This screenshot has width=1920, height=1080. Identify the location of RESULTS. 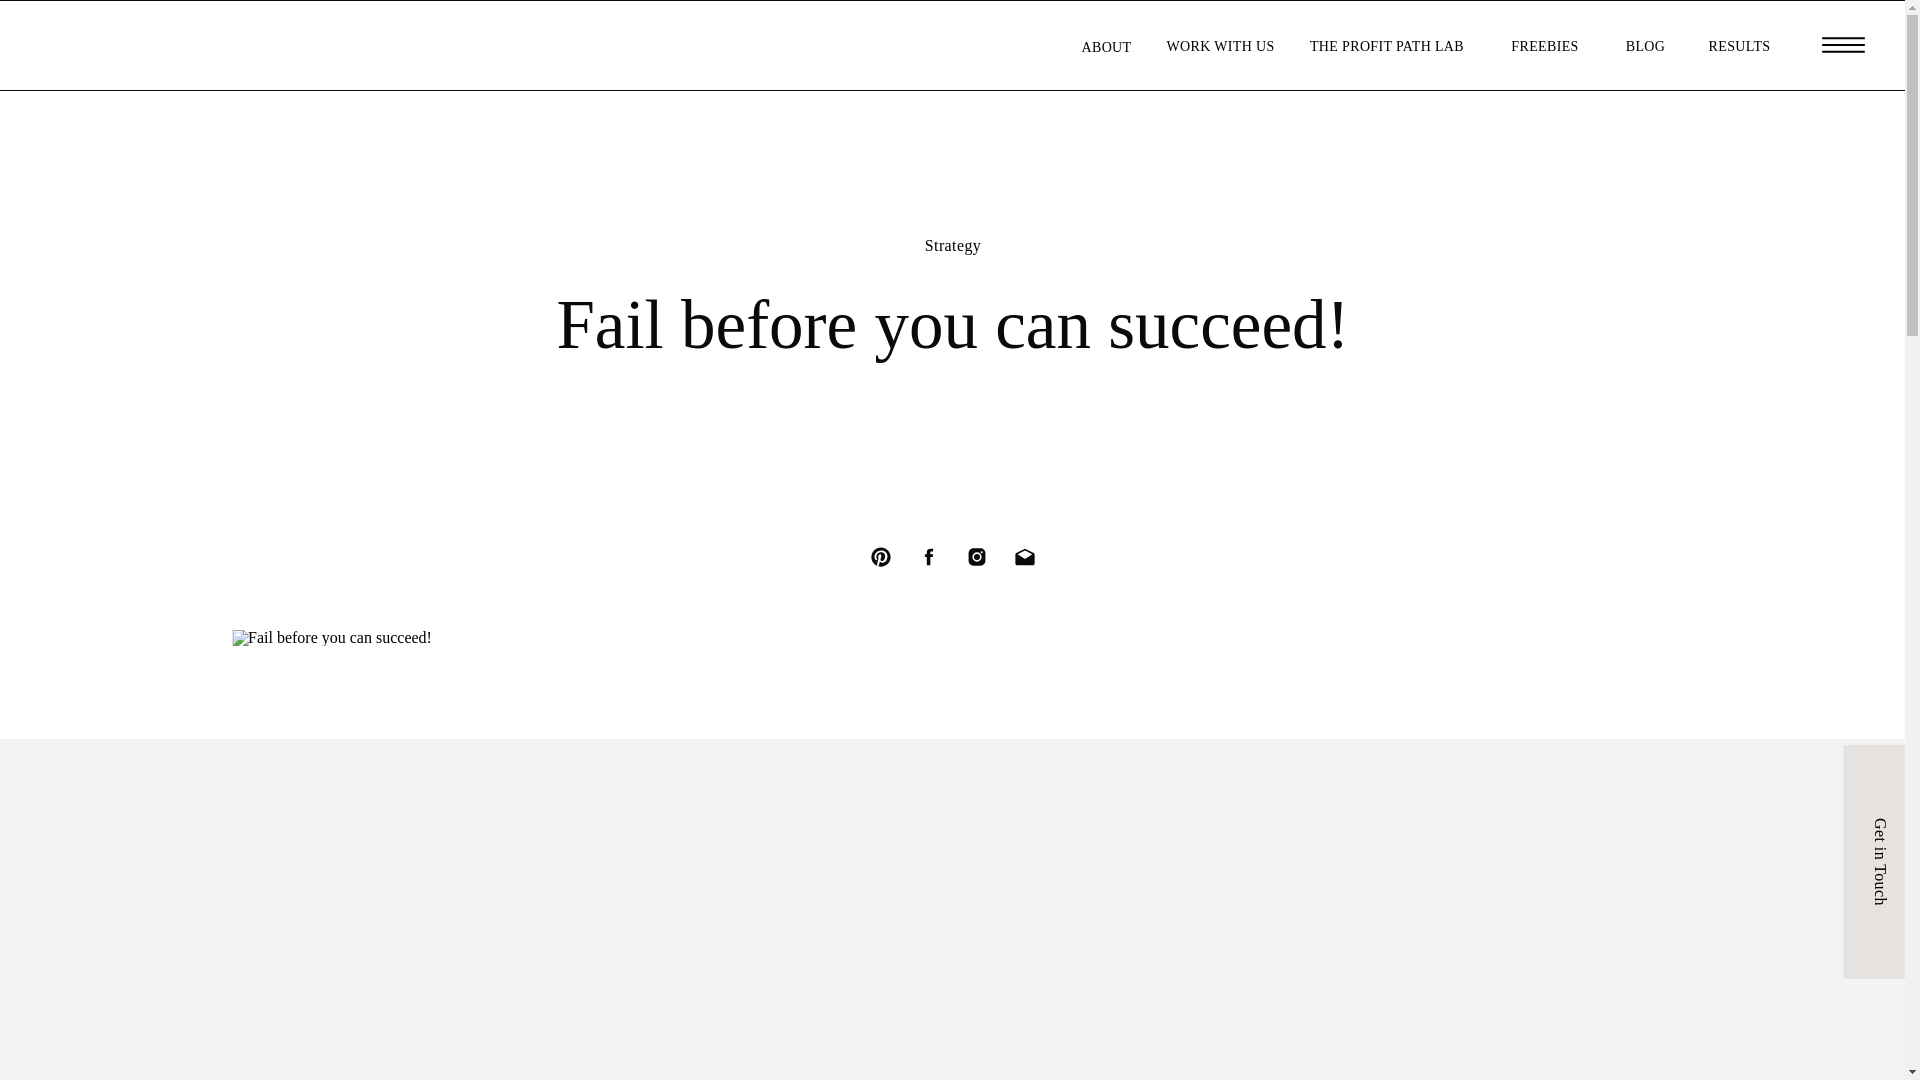
(1739, 44).